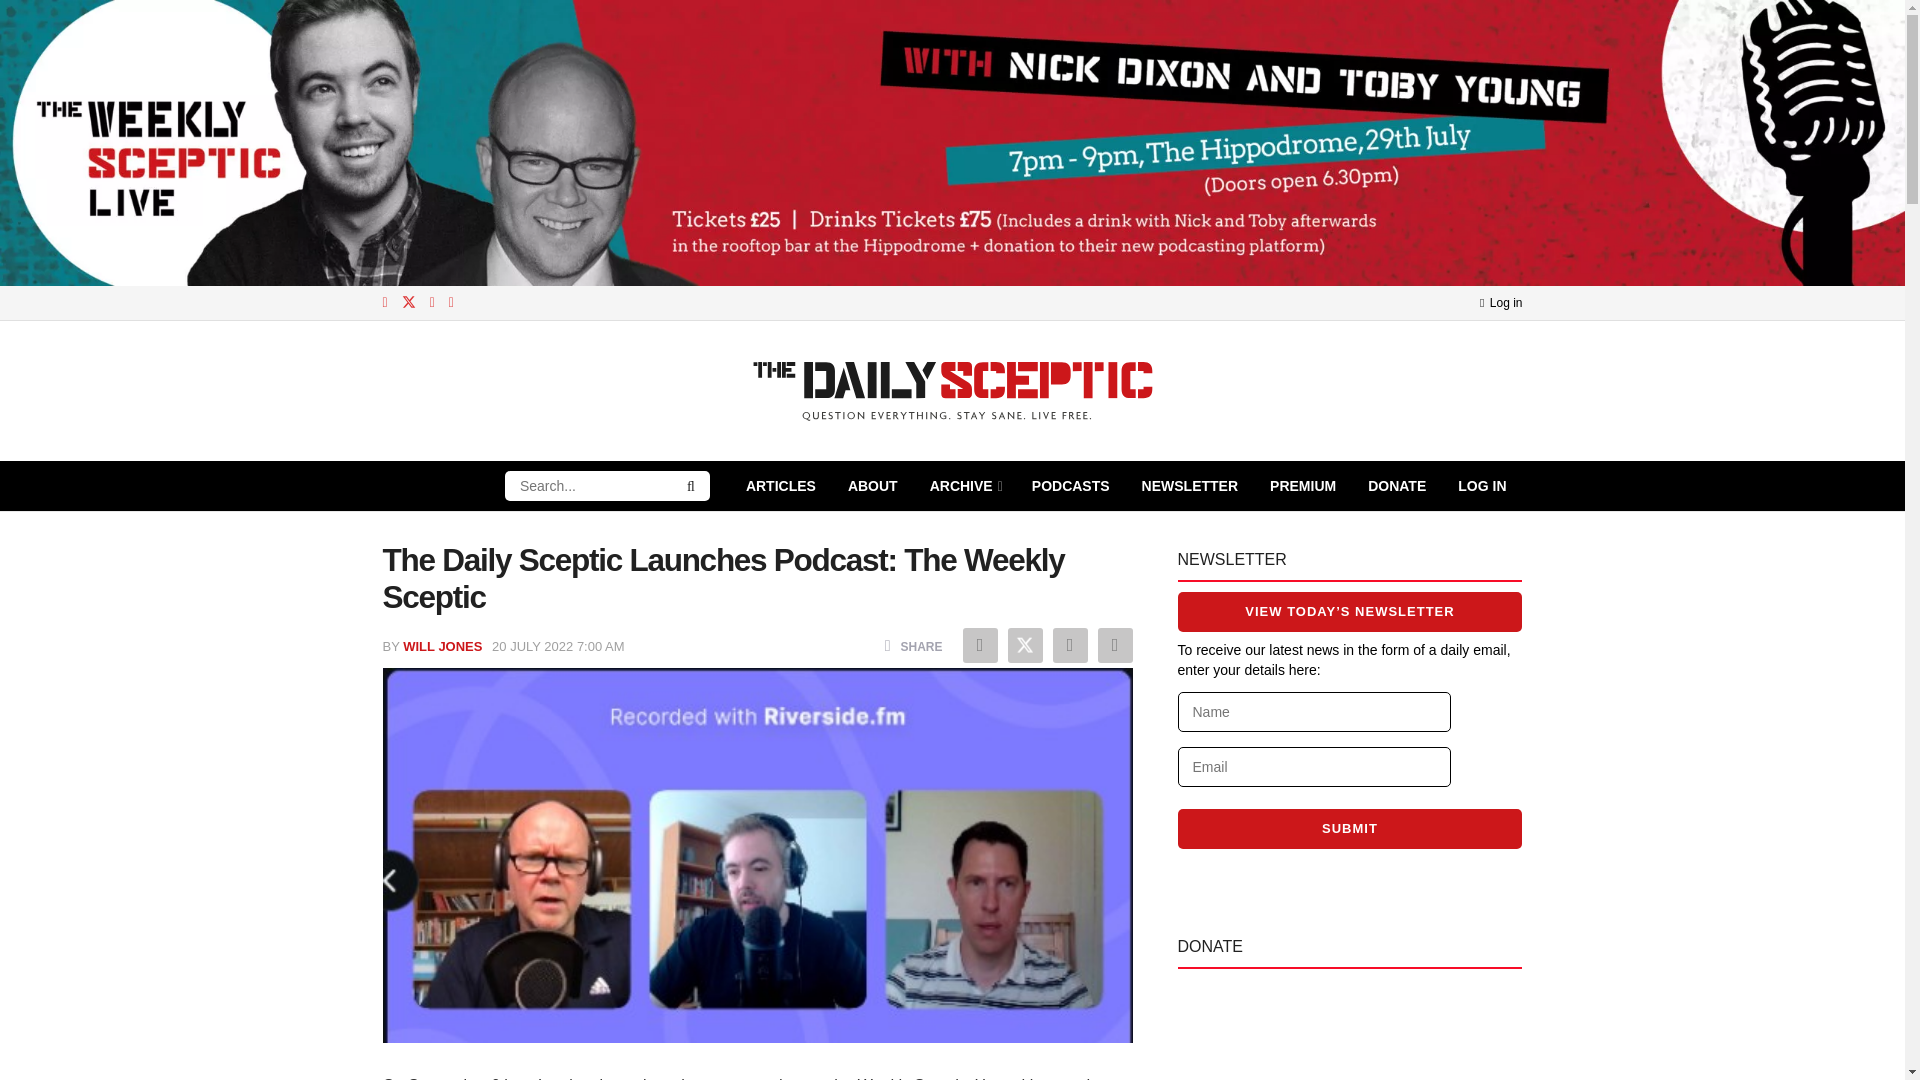 Image resolution: width=1920 pixels, height=1080 pixels. What do you see at coordinates (872, 486) in the screenshot?
I see `ABOUT` at bounding box center [872, 486].